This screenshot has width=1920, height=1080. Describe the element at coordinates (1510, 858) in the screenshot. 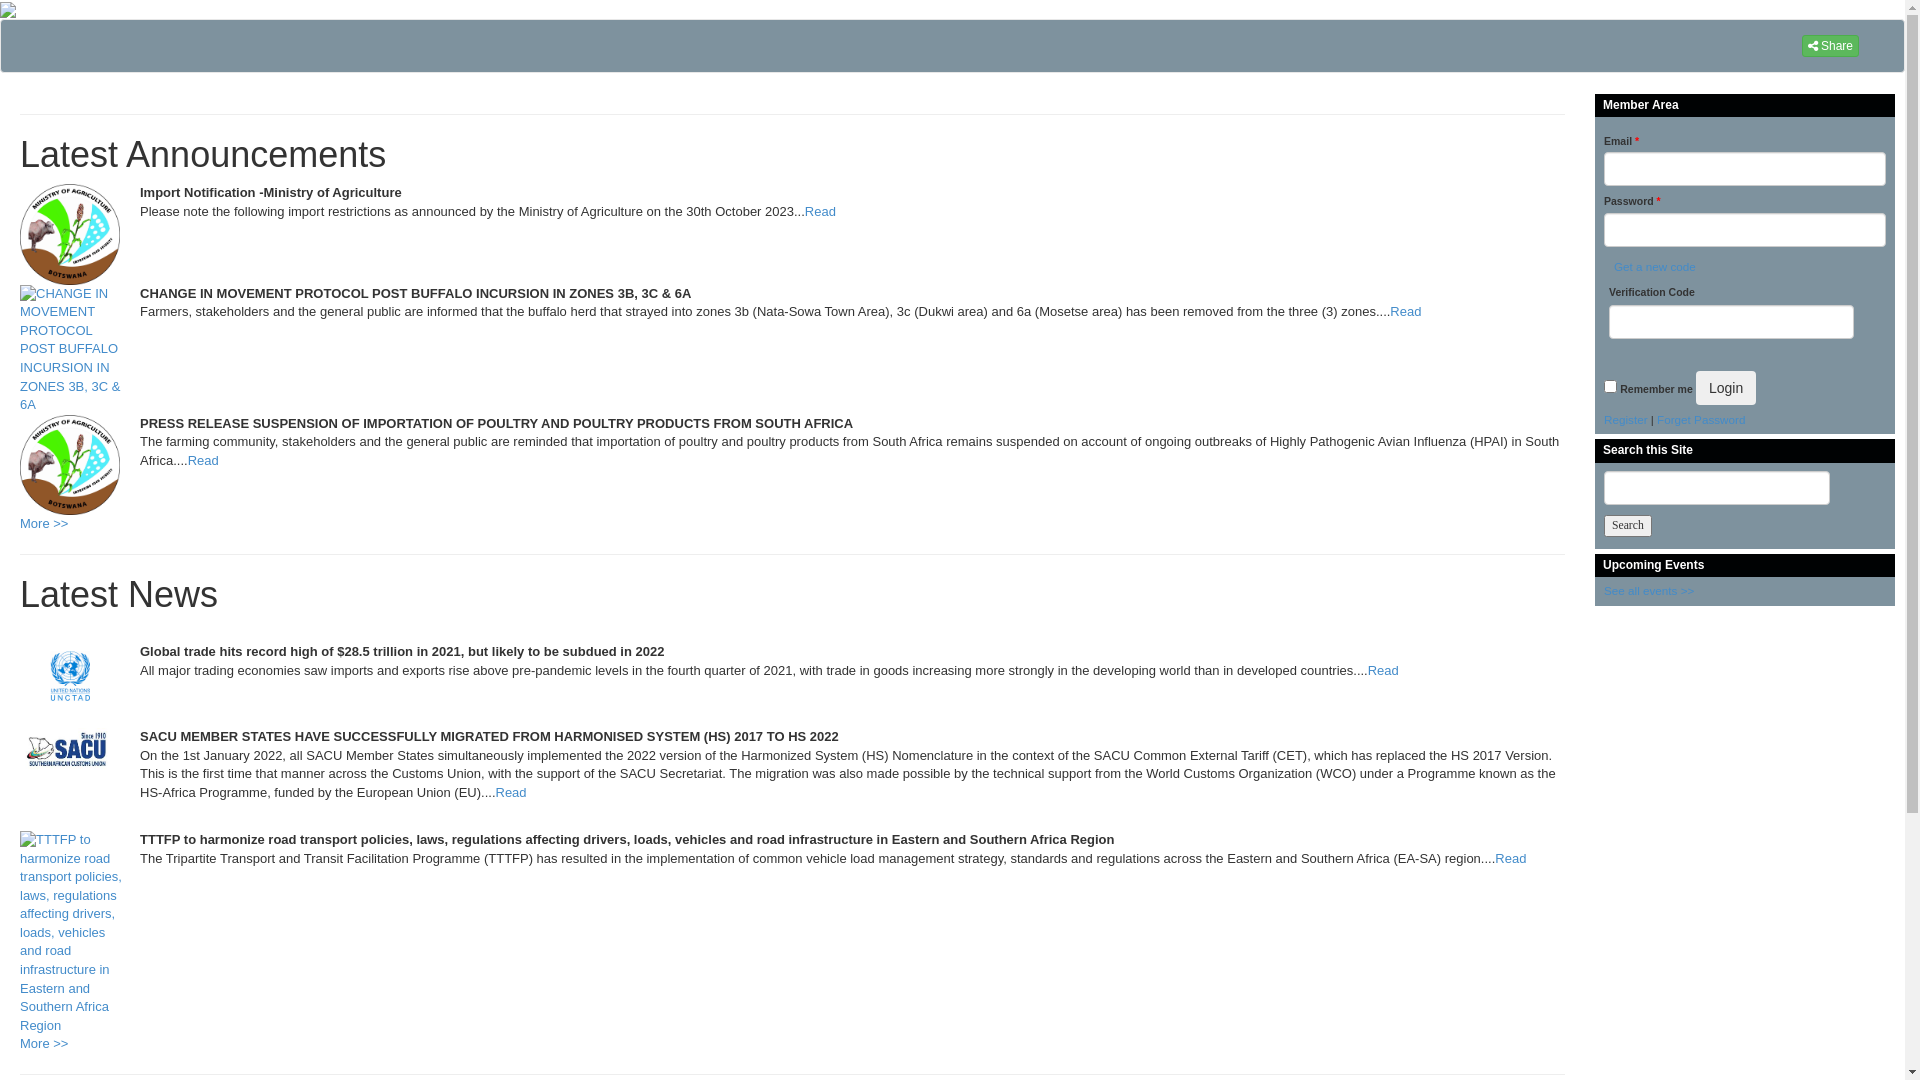

I see `Read` at that location.